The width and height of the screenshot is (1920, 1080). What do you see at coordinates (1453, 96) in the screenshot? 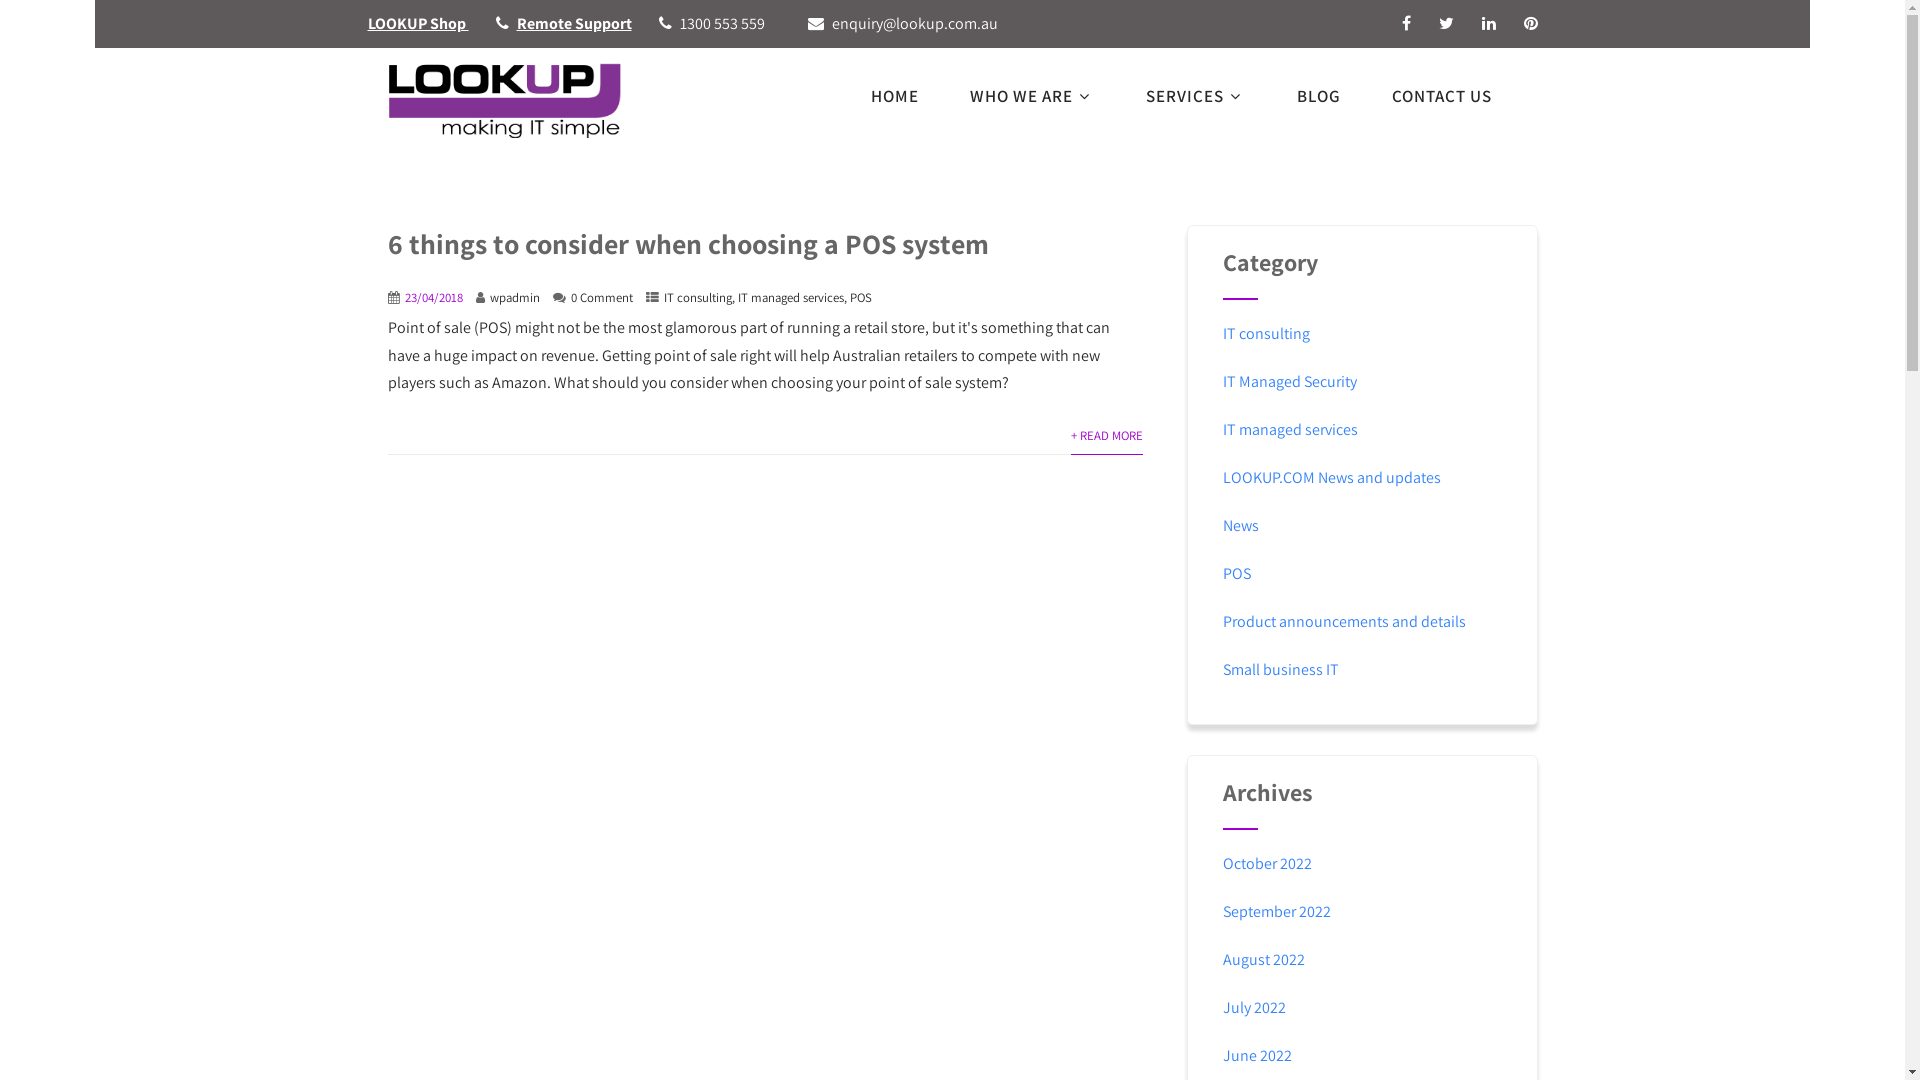
I see `CONTACT US` at bounding box center [1453, 96].